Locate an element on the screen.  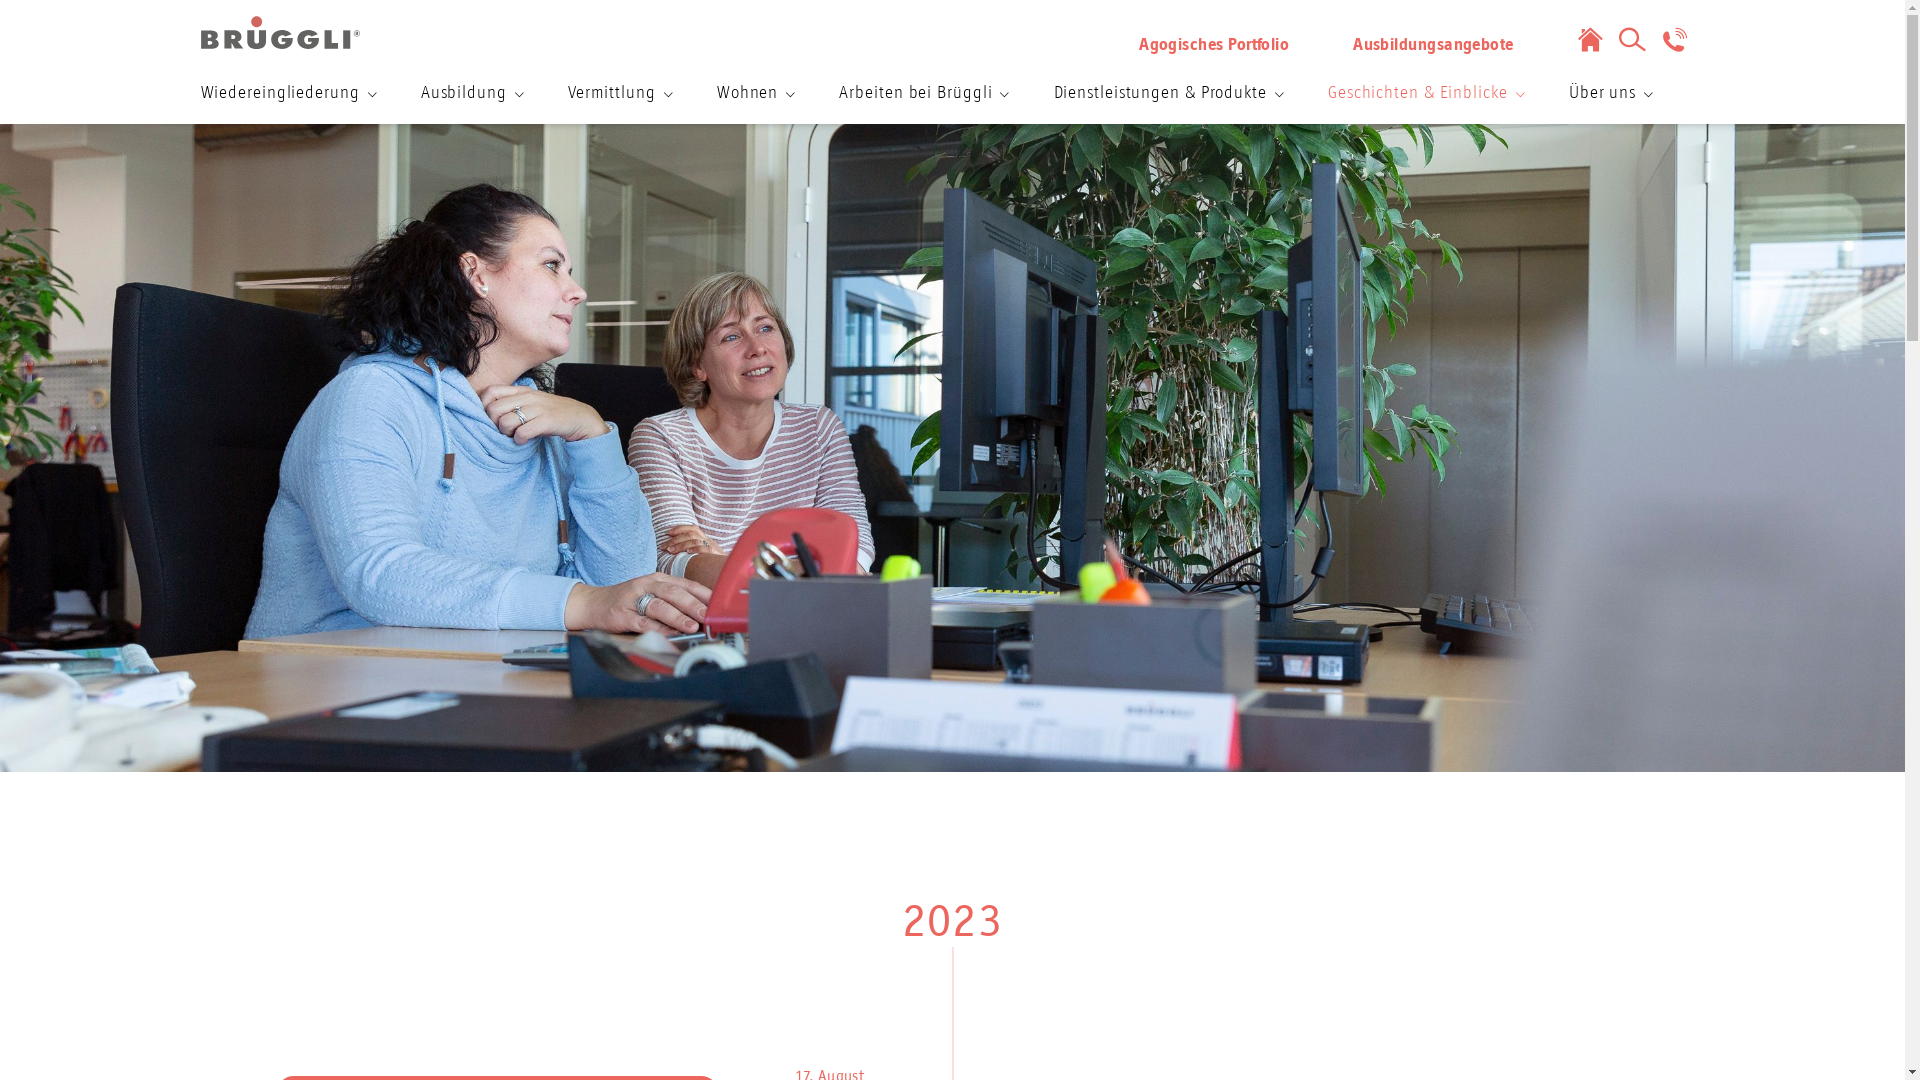
Agogisches Portfolio is located at coordinates (1214, 46).